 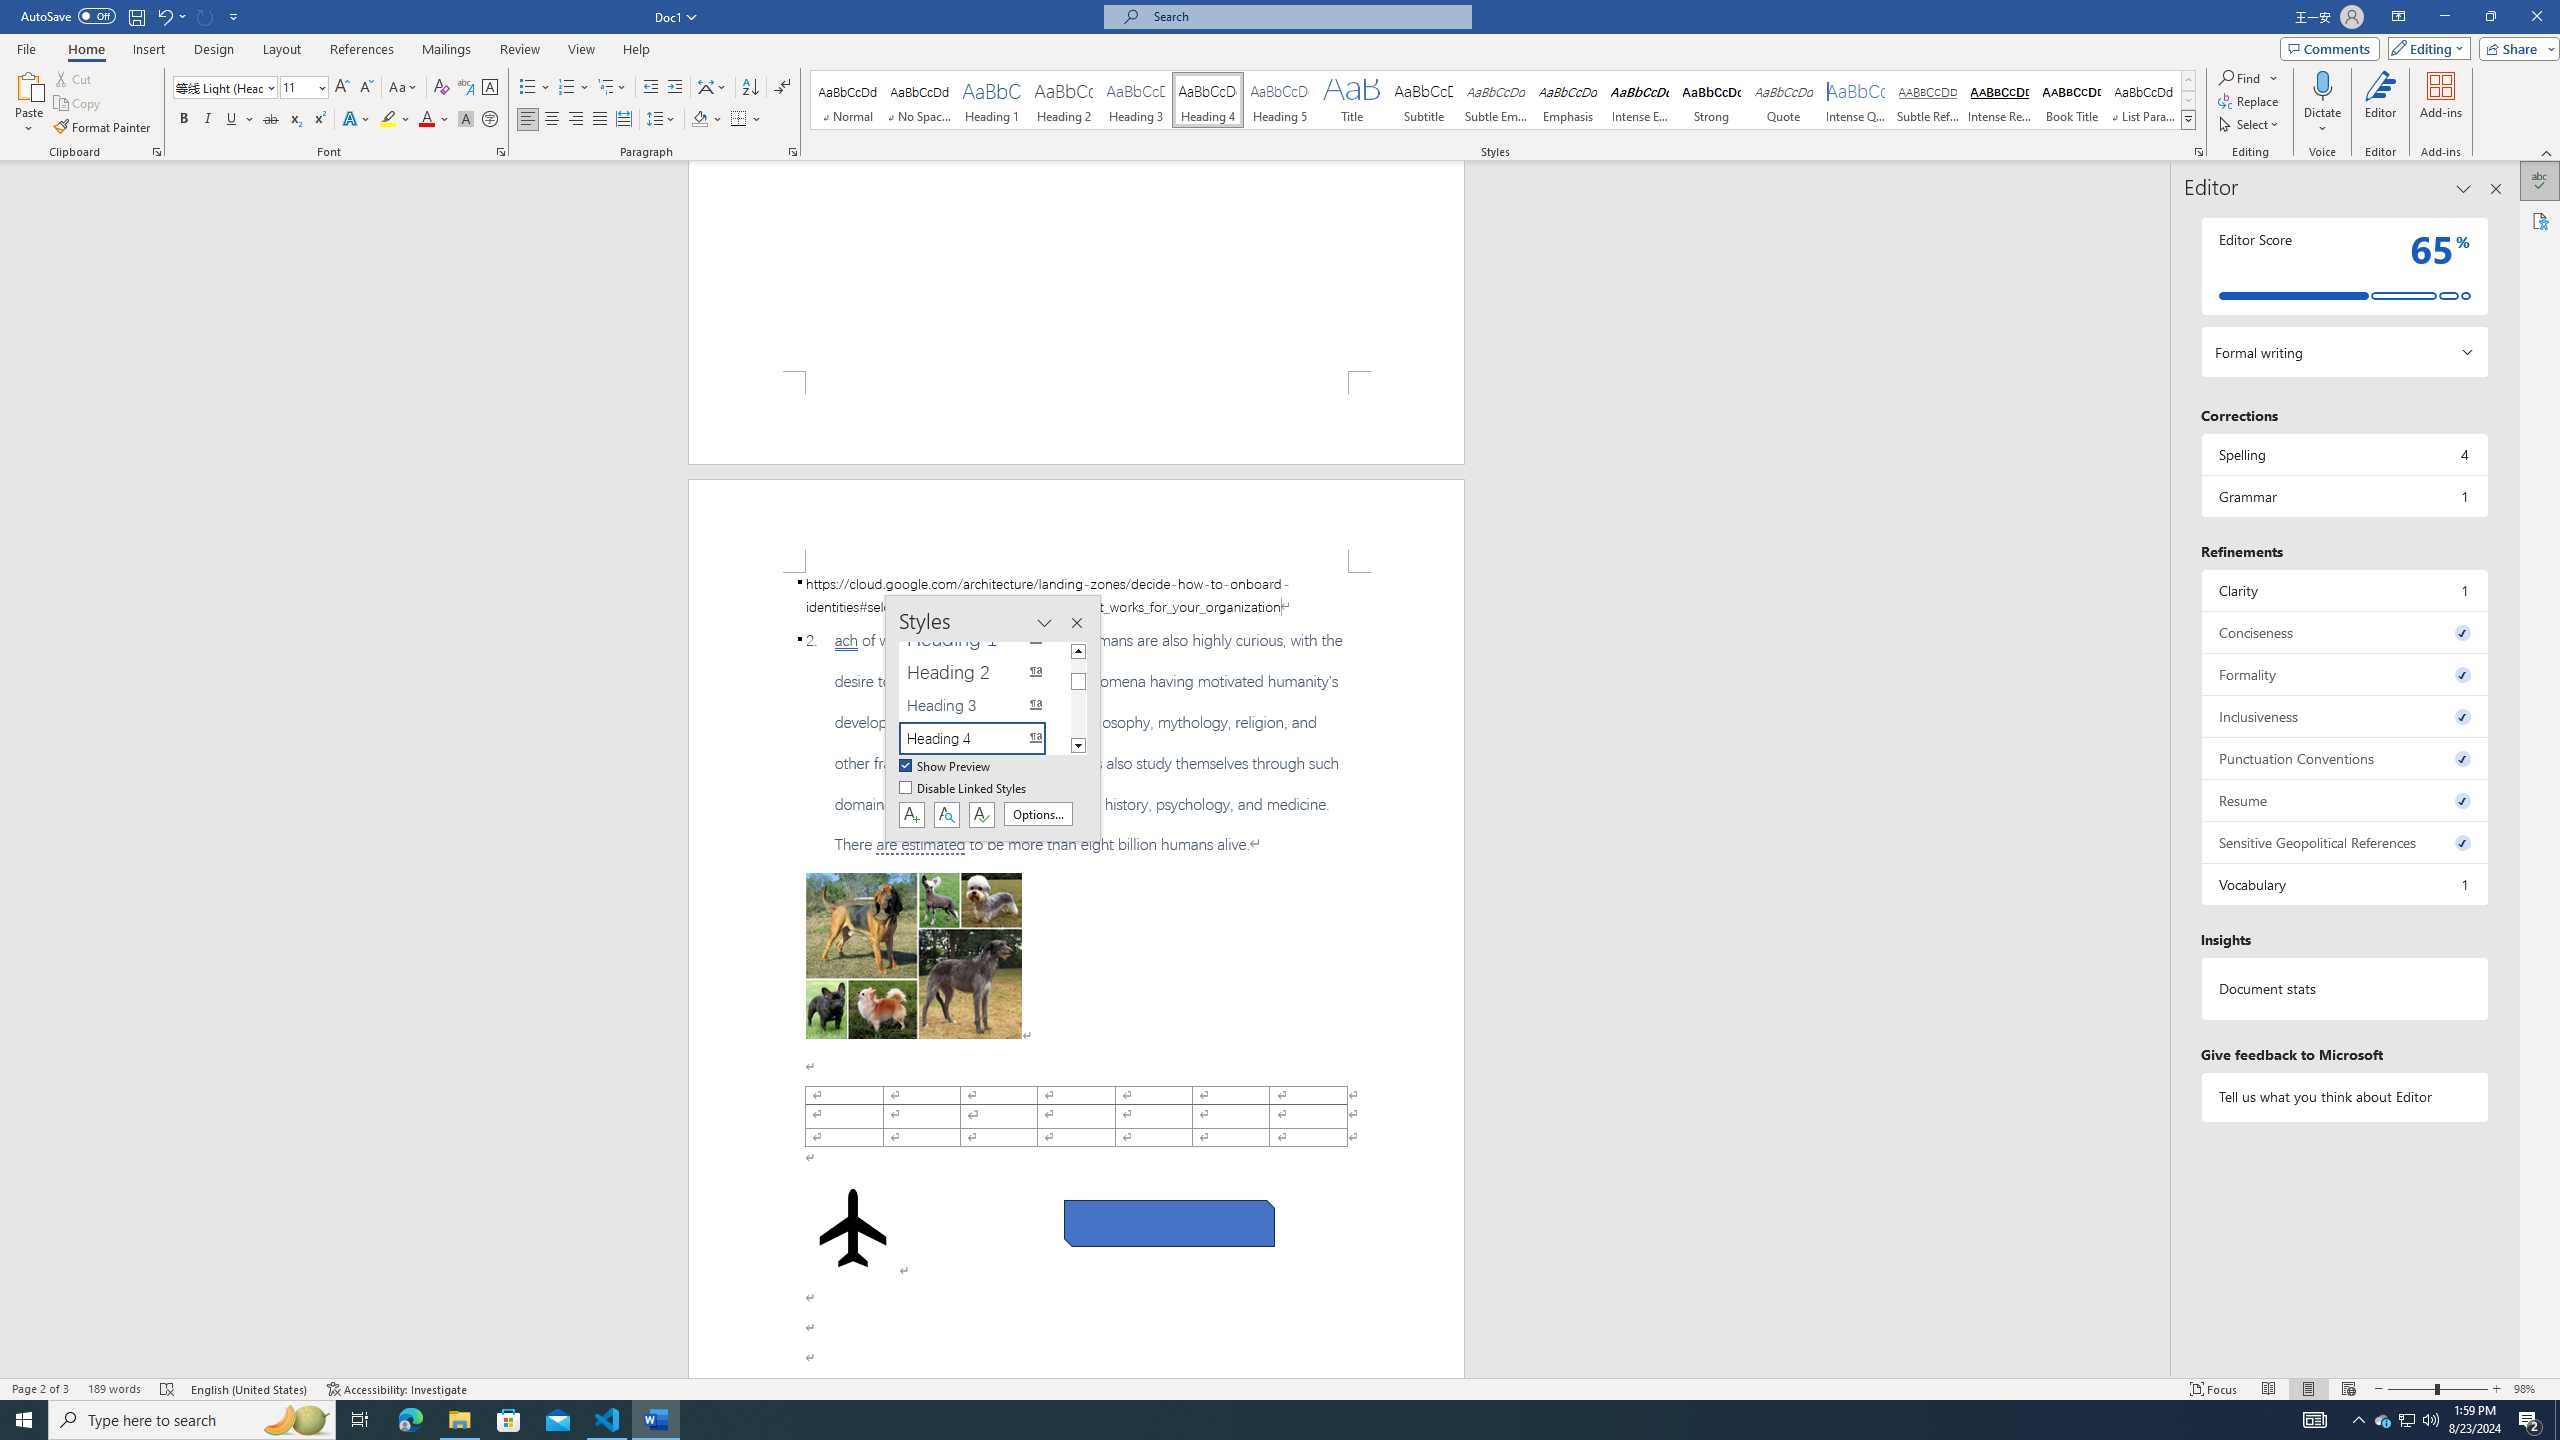 What do you see at coordinates (342, 88) in the screenshot?
I see `Grow Font` at bounding box center [342, 88].